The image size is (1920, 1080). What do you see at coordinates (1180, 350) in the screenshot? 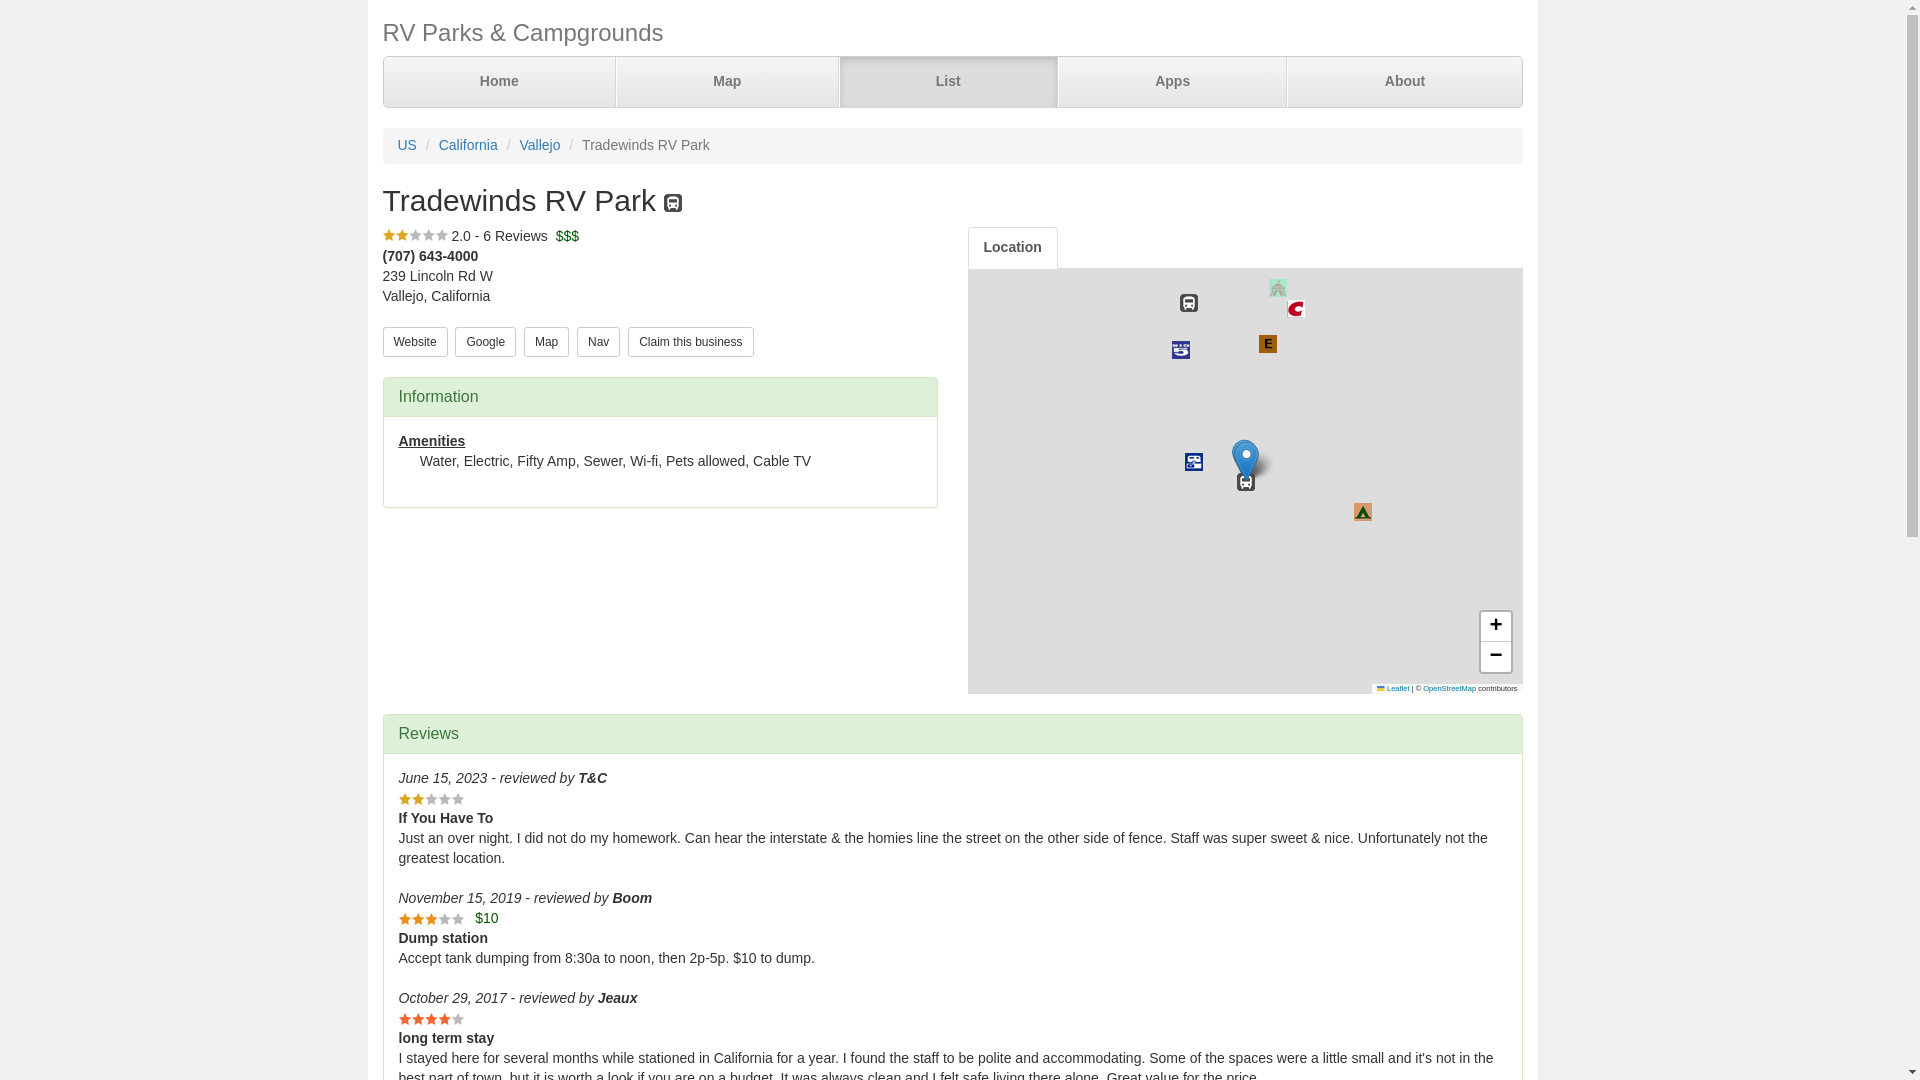
I see `Big5` at bounding box center [1180, 350].